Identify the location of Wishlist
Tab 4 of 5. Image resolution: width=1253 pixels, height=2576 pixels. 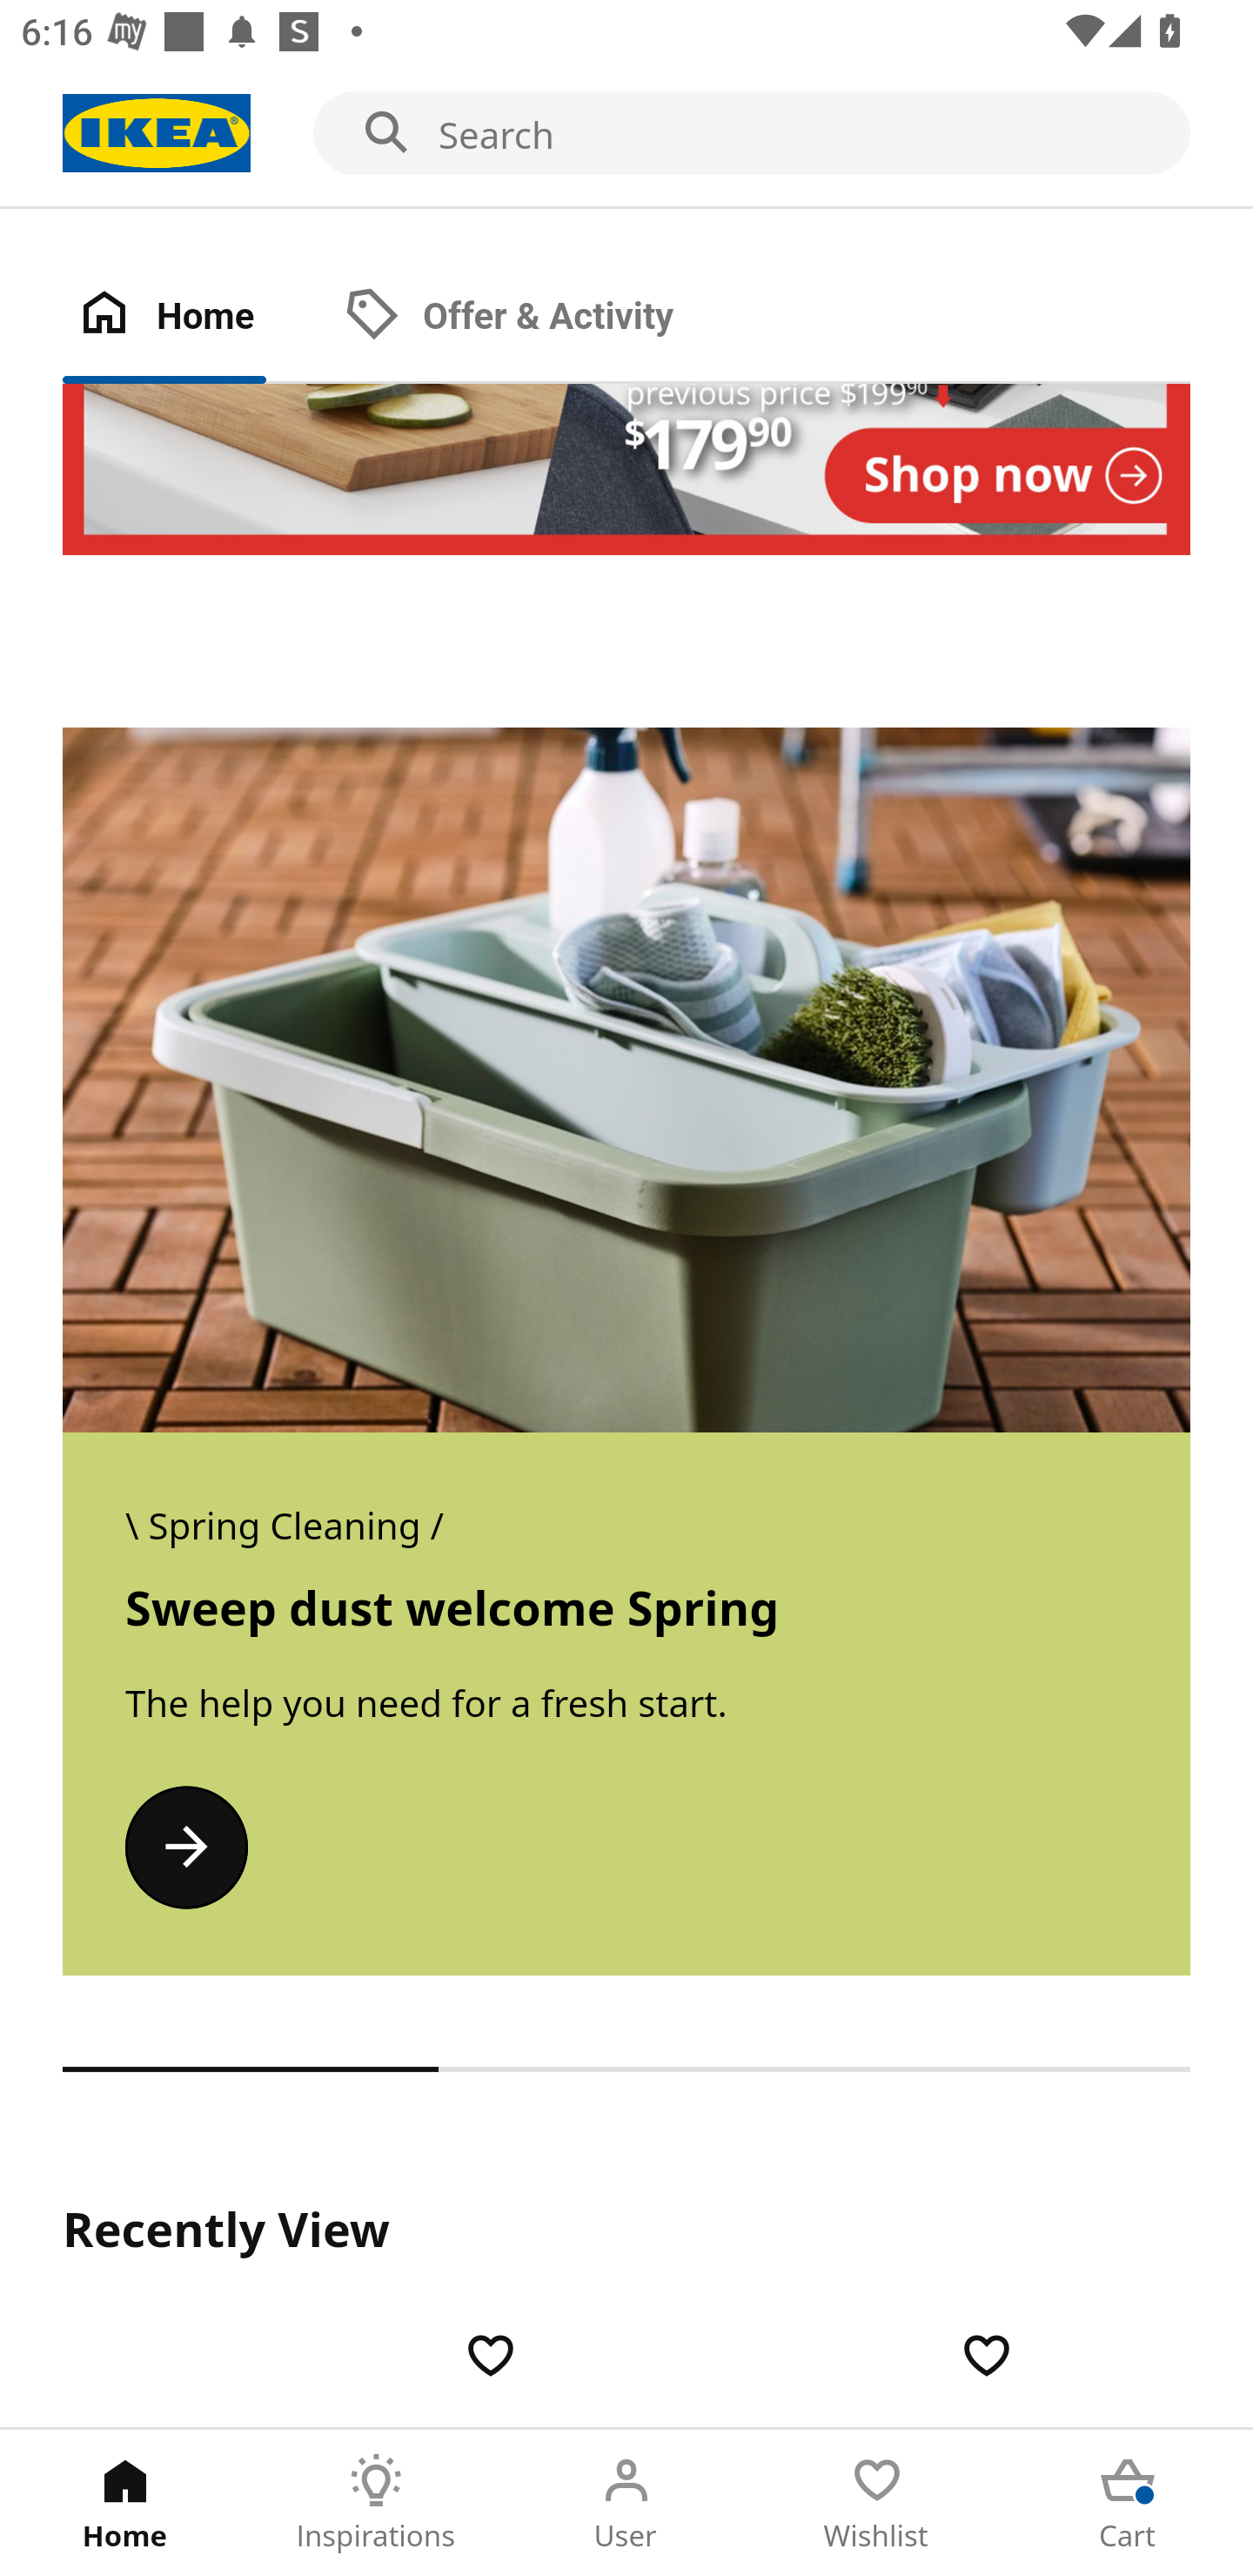
(877, 2503).